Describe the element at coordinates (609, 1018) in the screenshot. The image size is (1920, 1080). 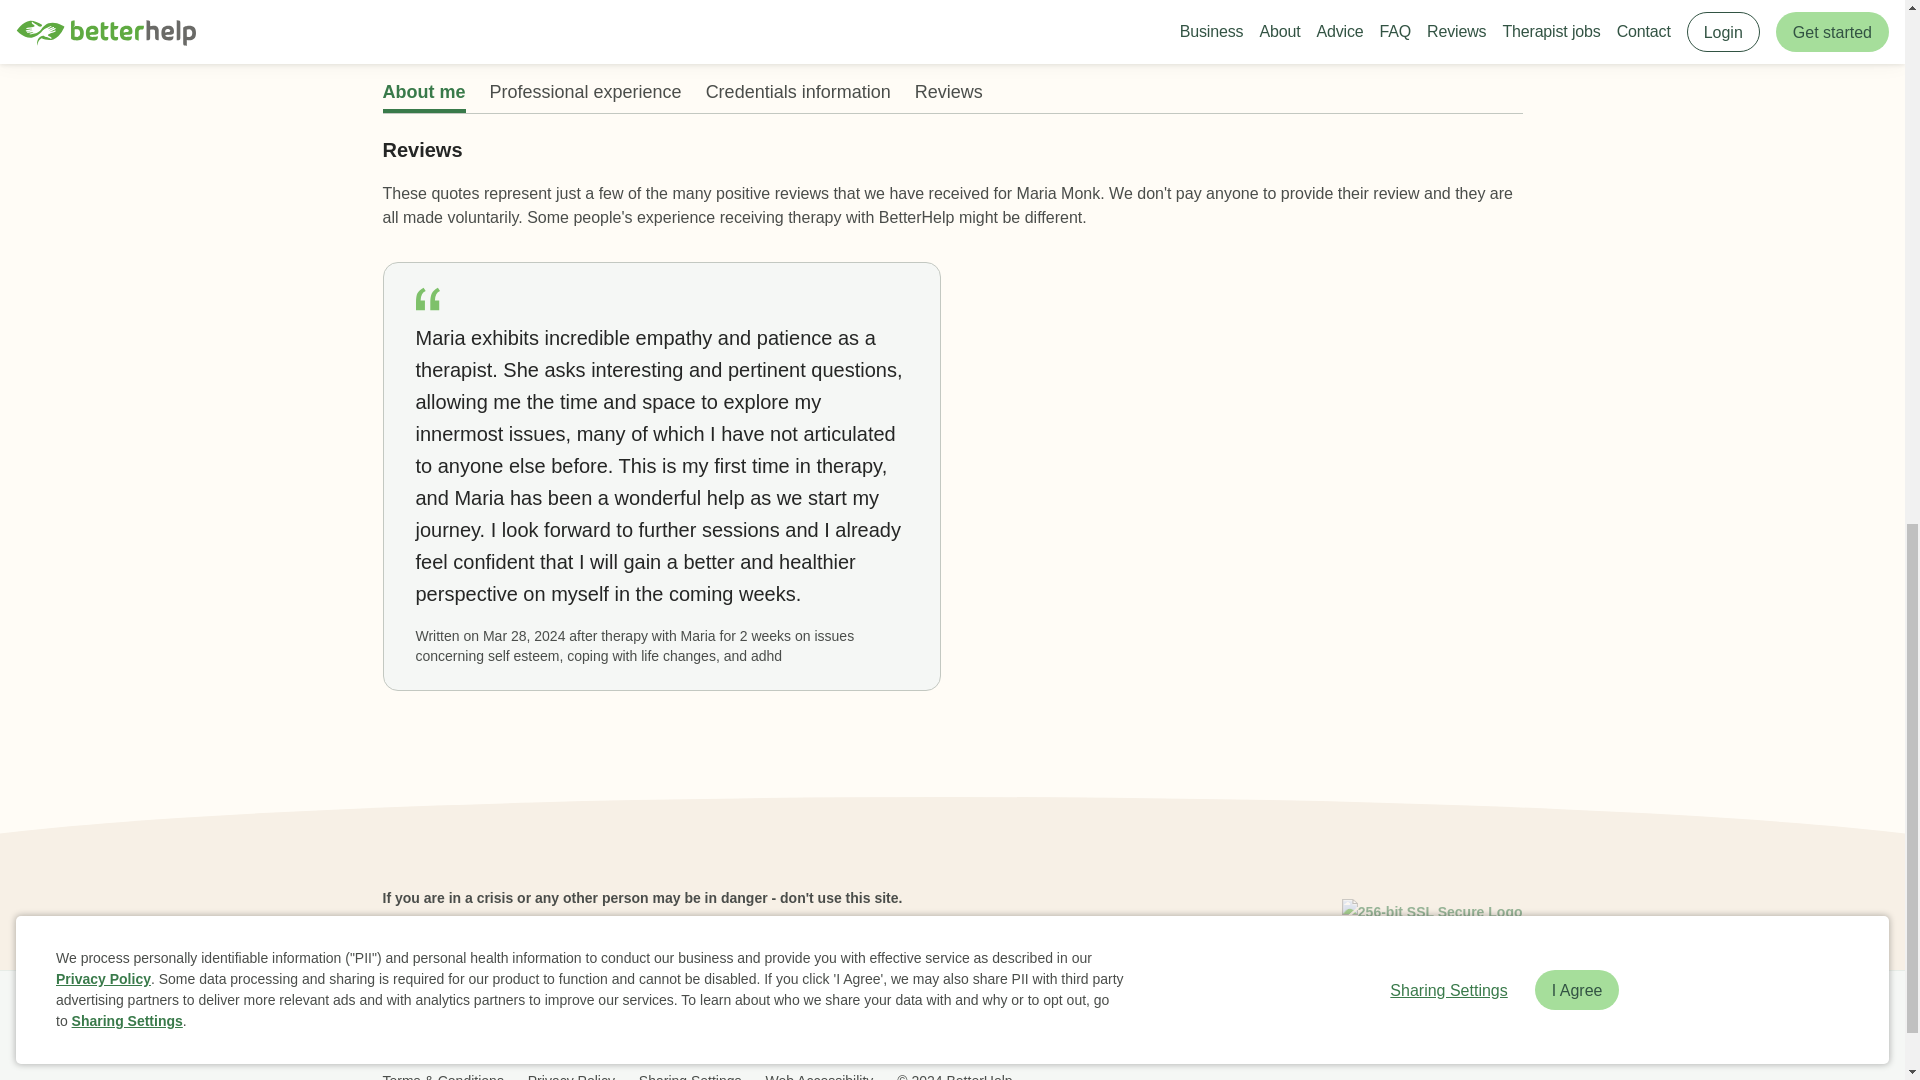
I see `FAQ` at that location.